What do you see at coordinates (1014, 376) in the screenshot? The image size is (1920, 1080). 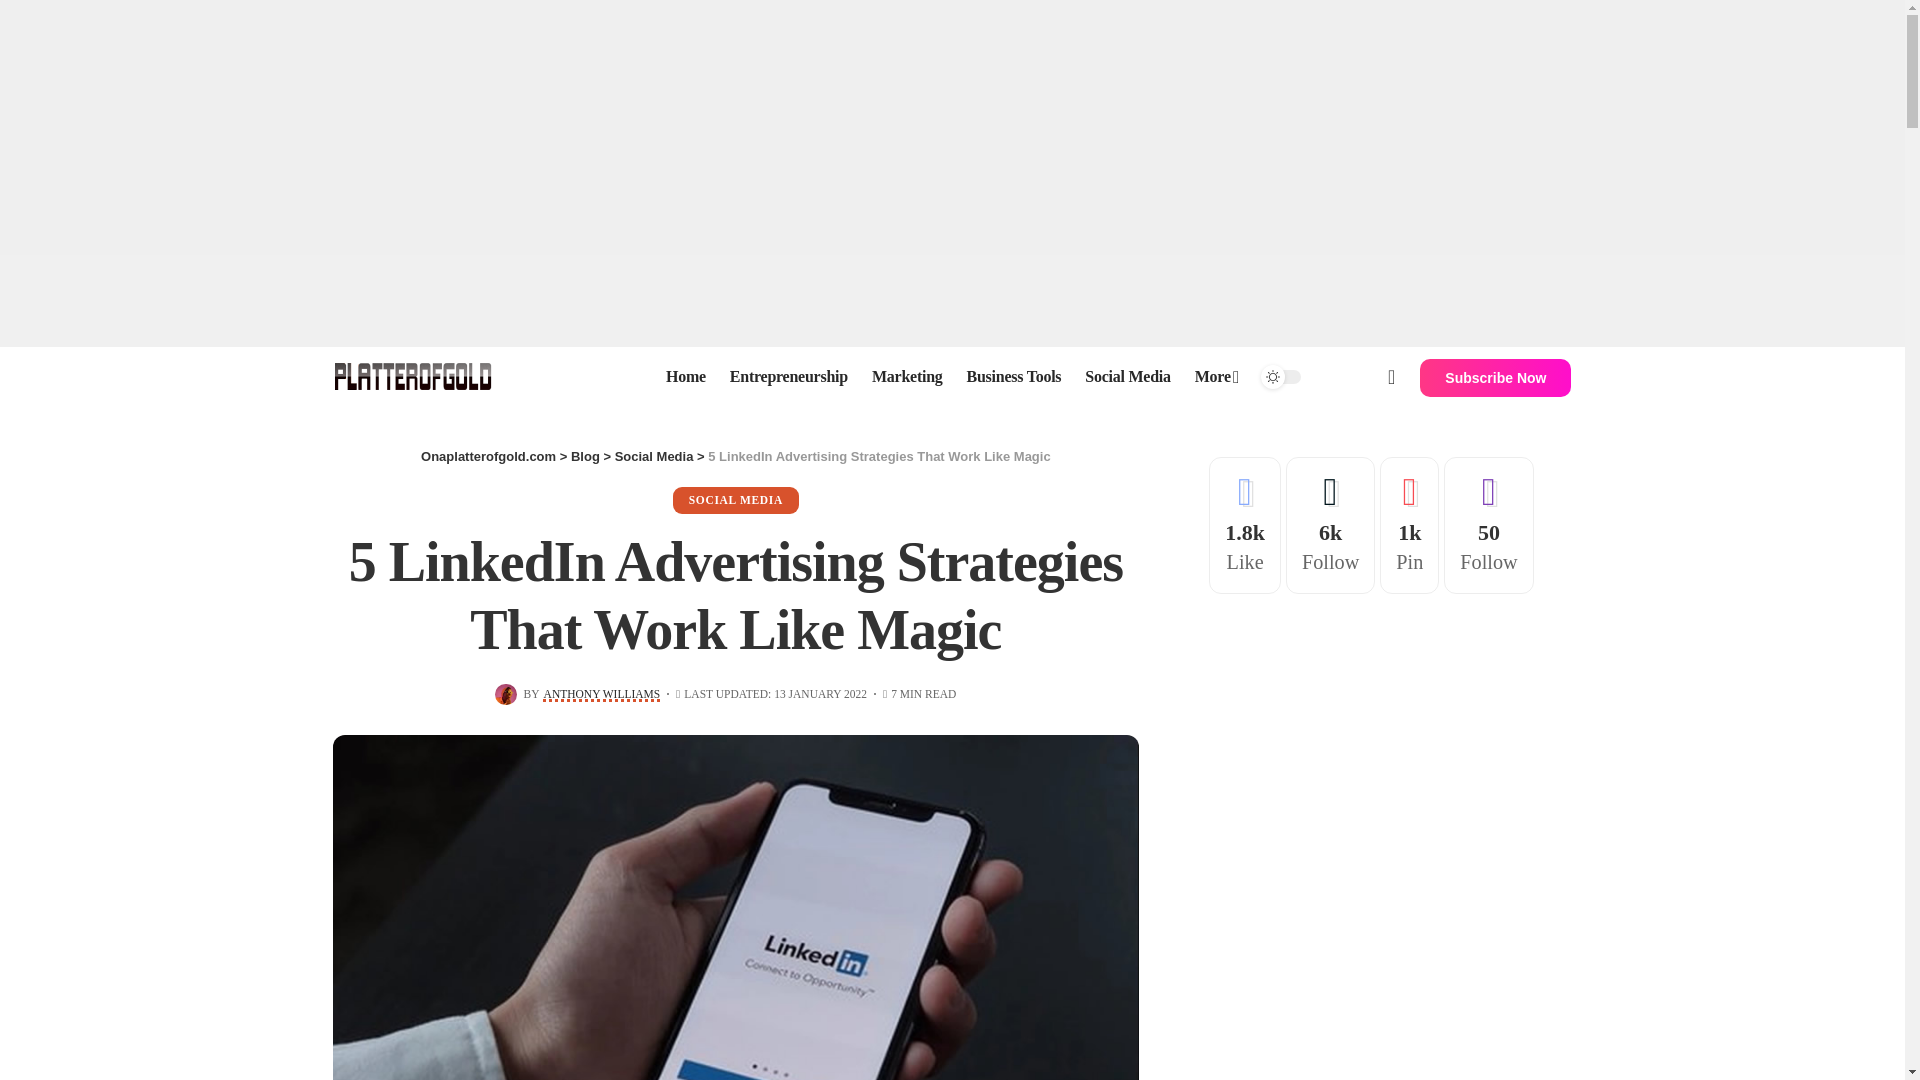 I see `Business Tools` at bounding box center [1014, 376].